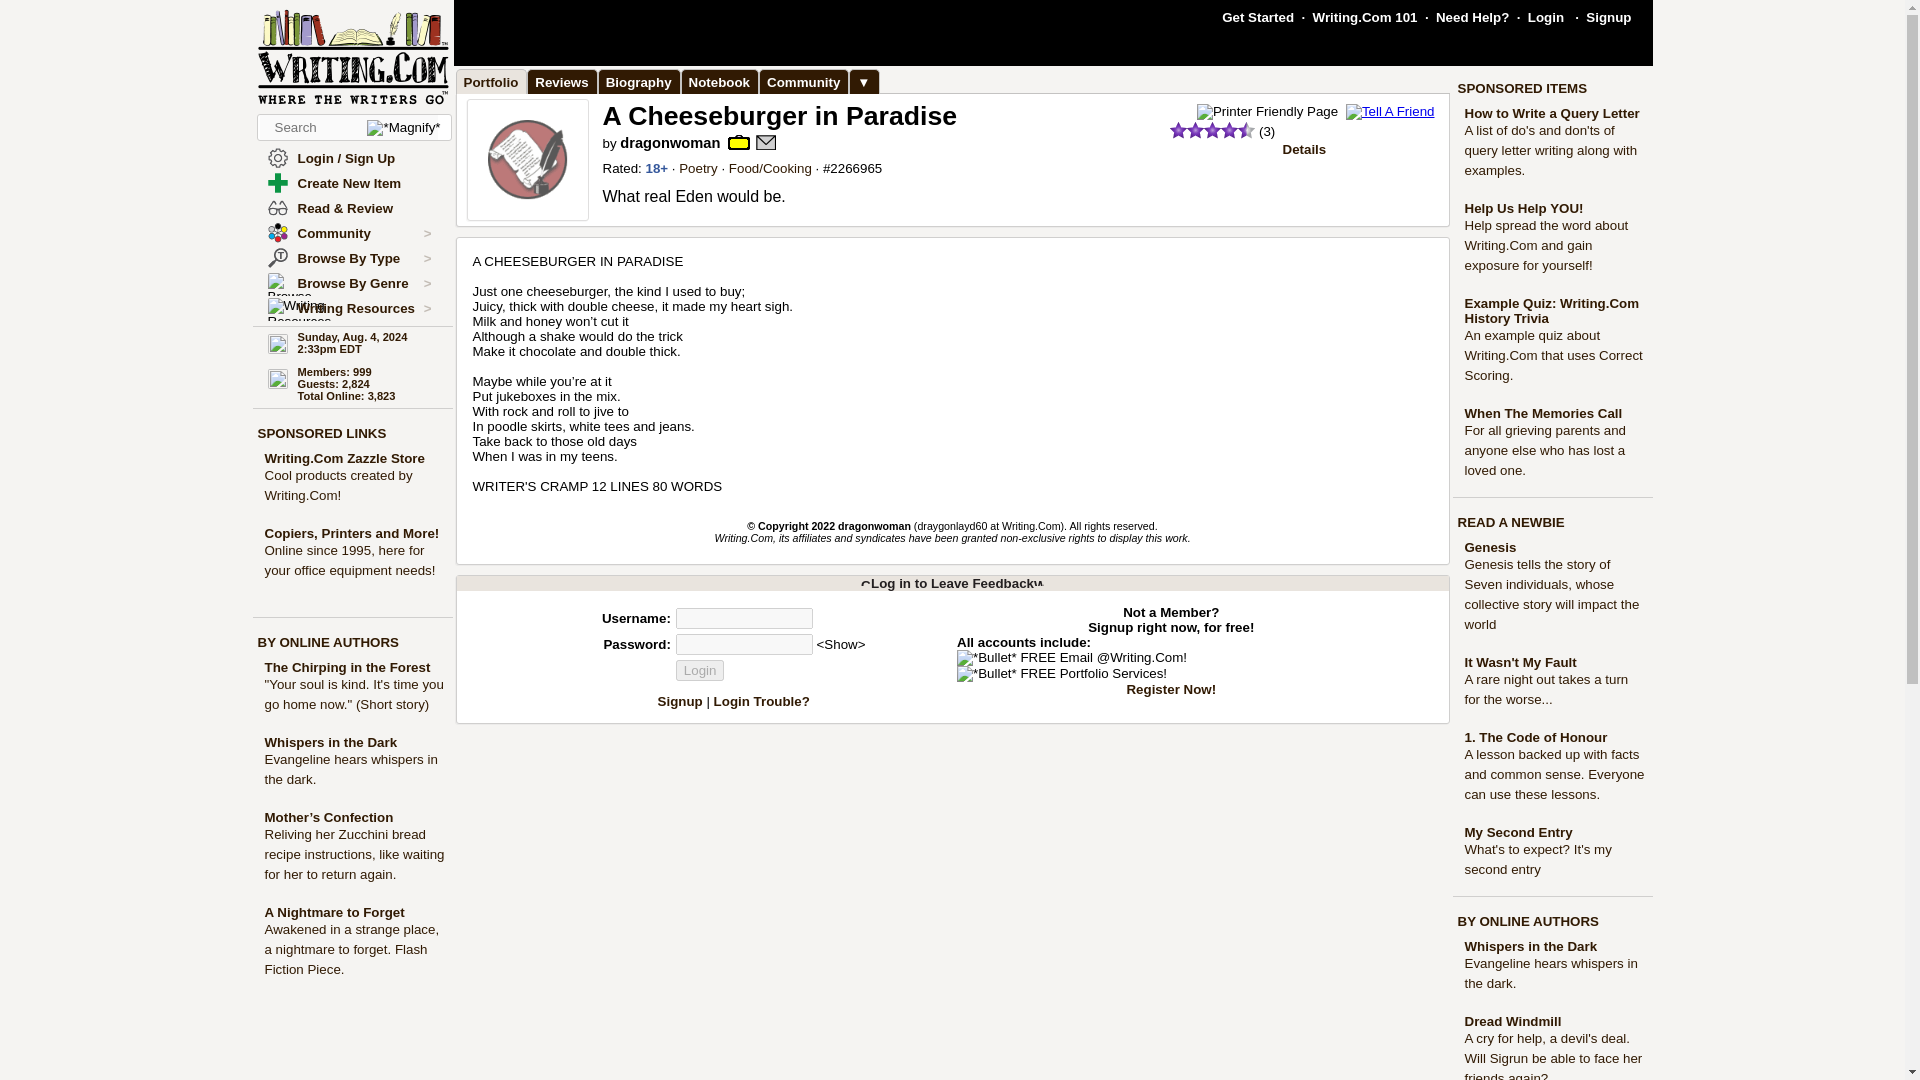 The width and height of the screenshot is (1920, 1080). Describe the element at coordinates (1366, 16) in the screenshot. I see `Writing.Com 101` at that location.